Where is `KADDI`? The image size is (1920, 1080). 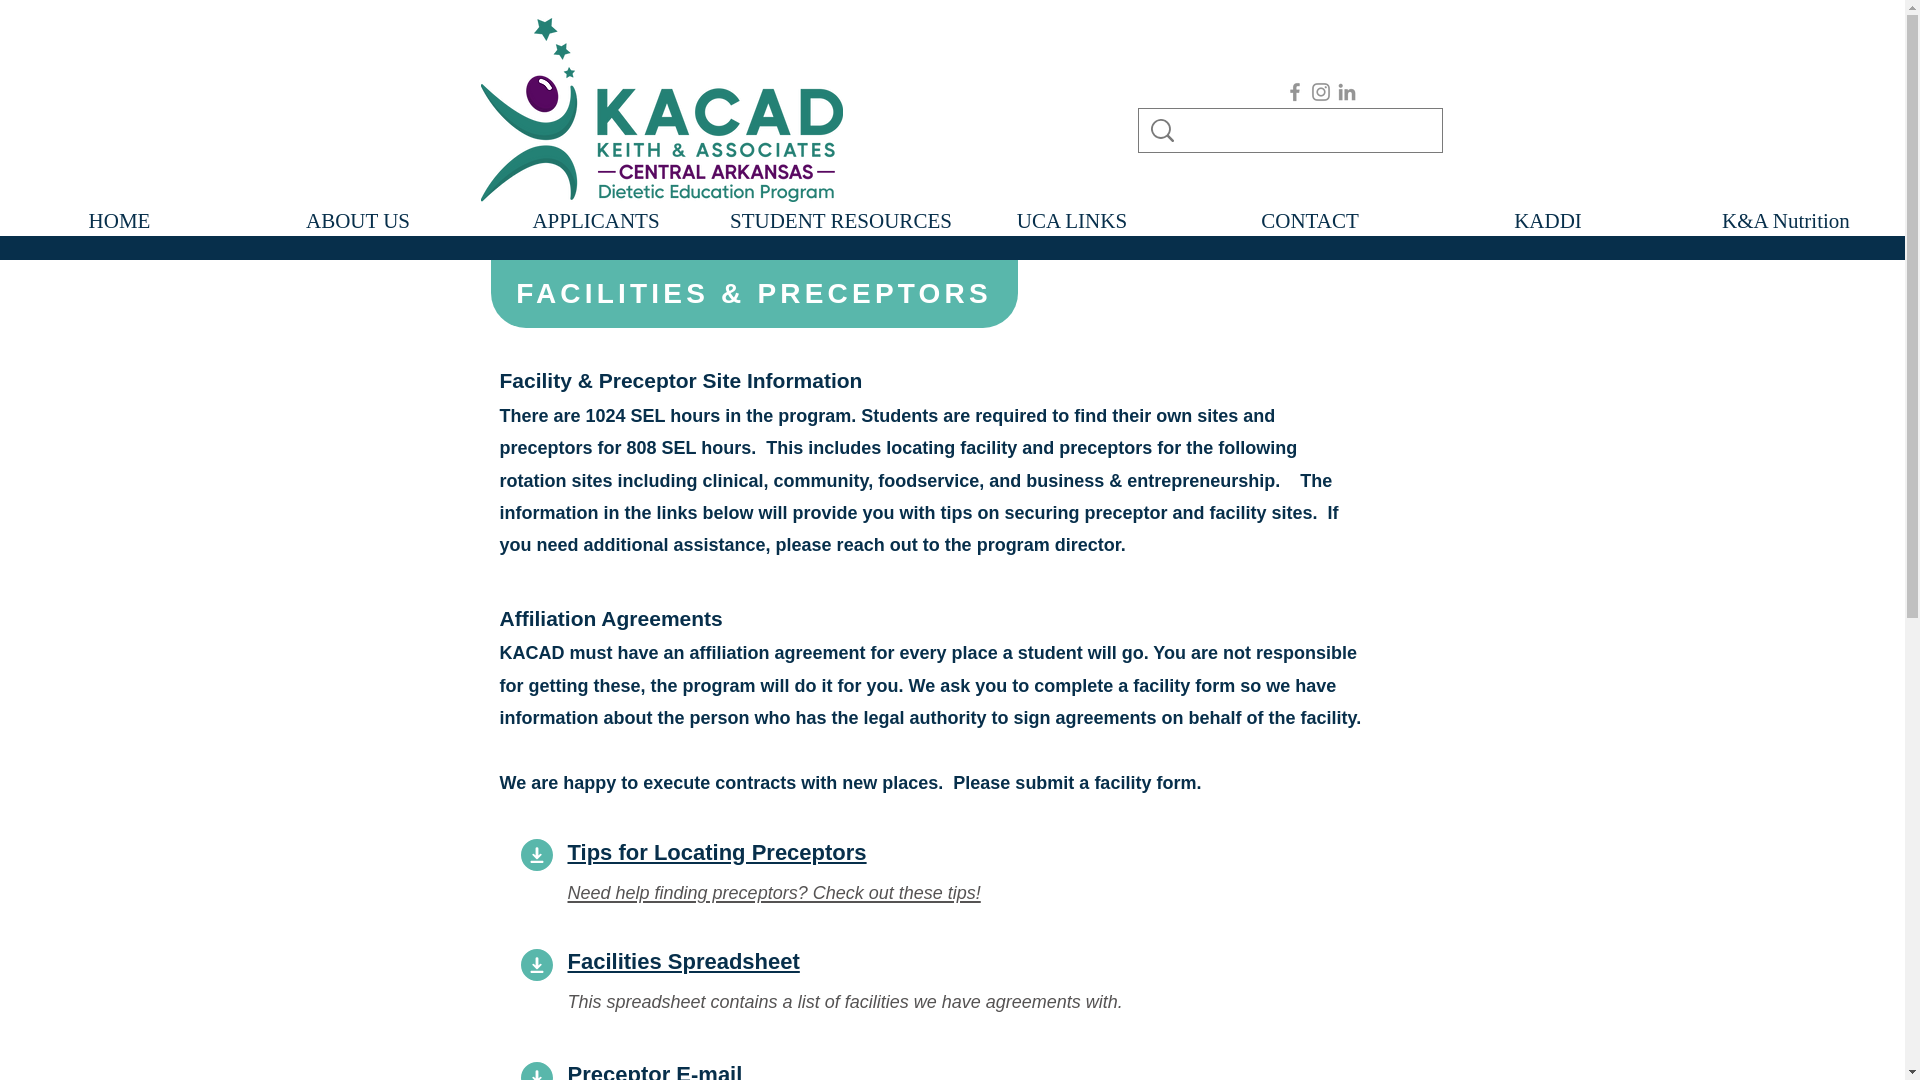
KADDI is located at coordinates (1547, 219).